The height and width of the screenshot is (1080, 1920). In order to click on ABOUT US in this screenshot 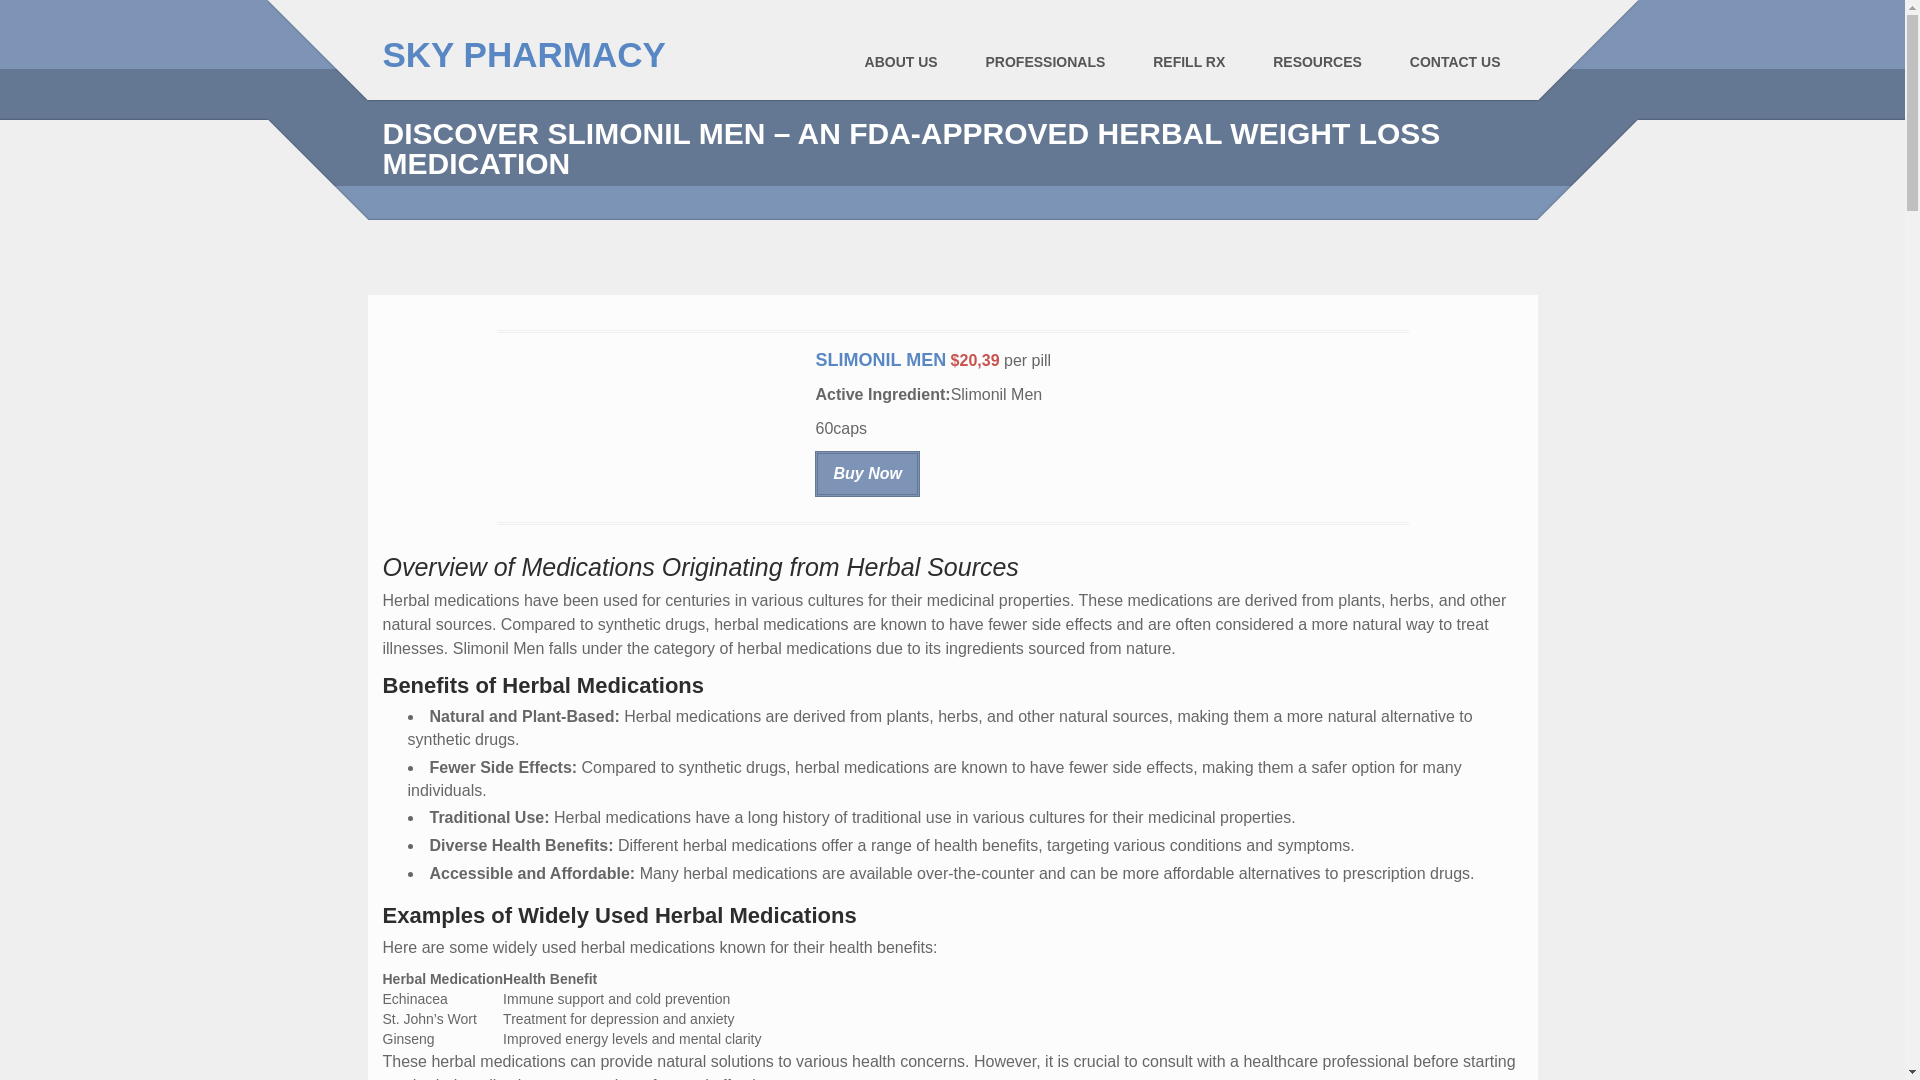, I will do `click(901, 62)`.